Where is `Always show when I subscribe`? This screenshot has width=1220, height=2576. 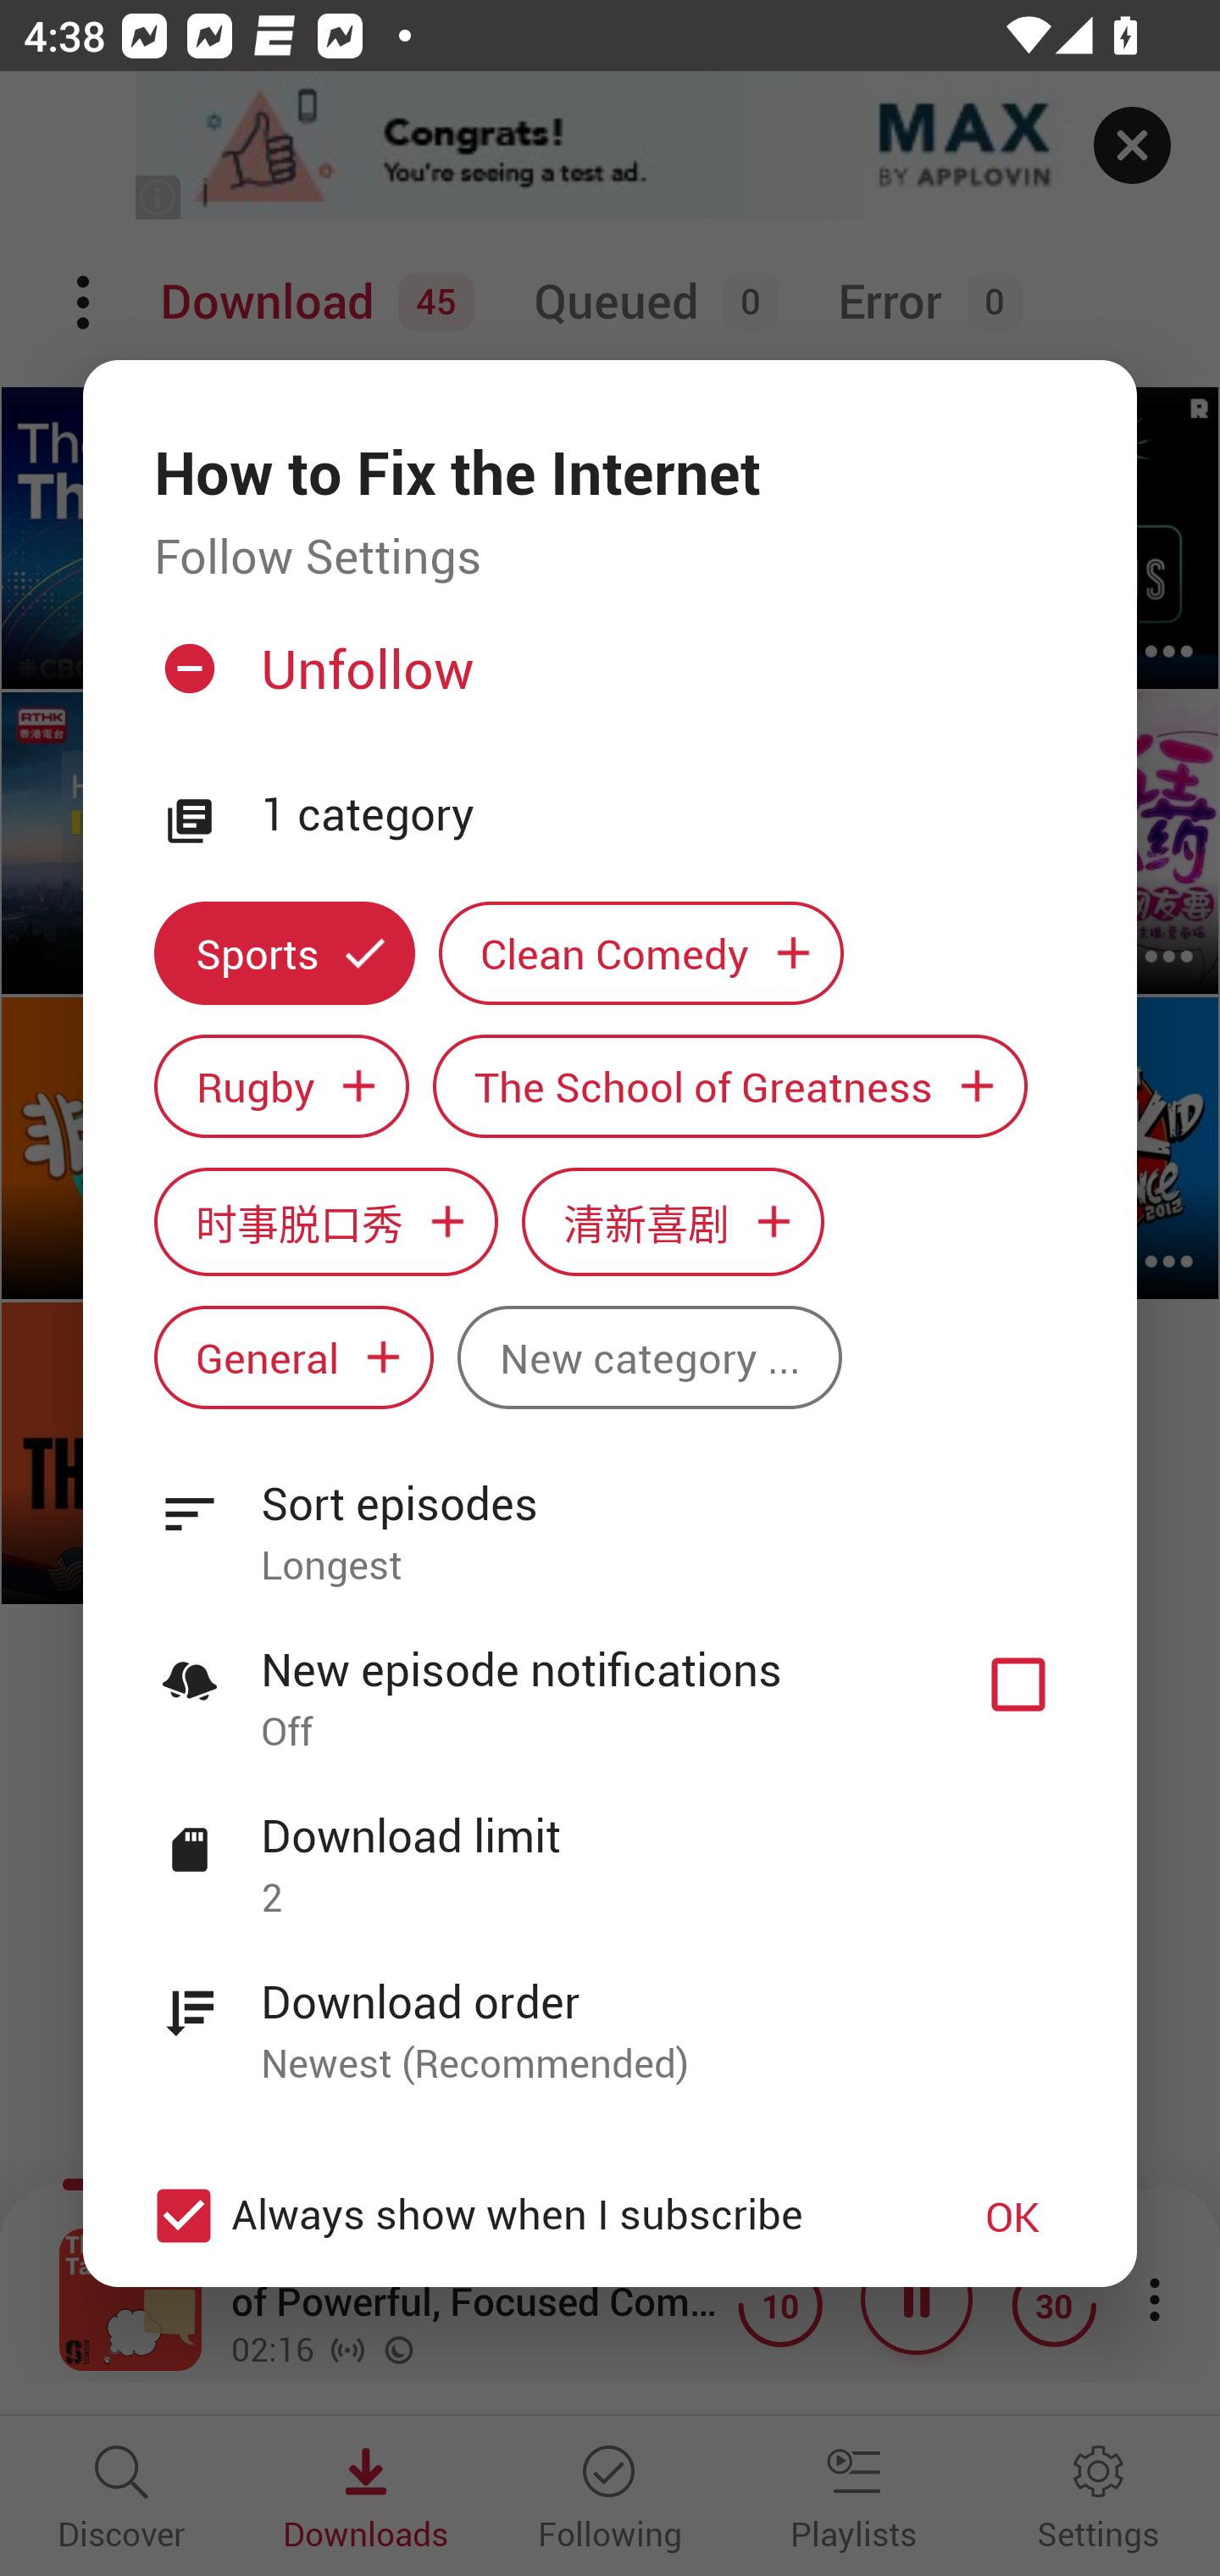 Always show when I subscribe is located at coordinates (527, 2217).